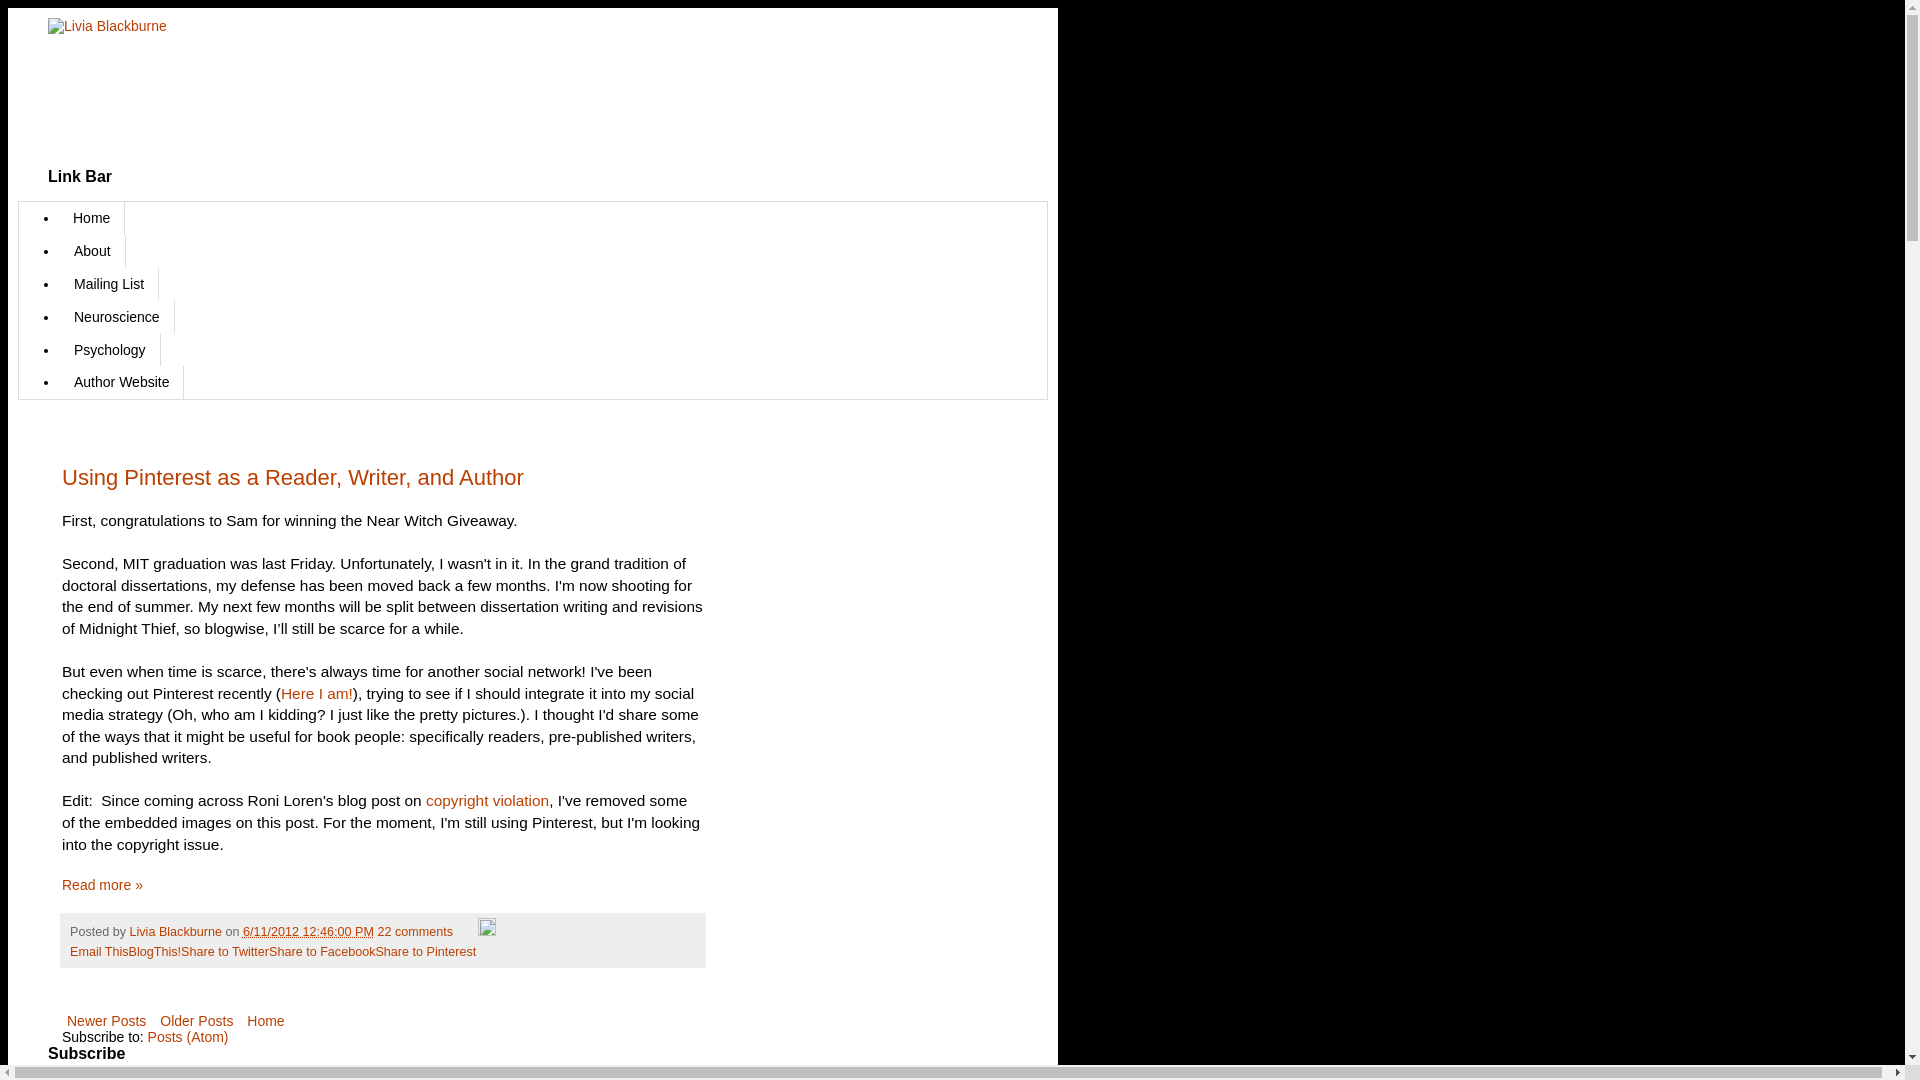 This screenshot has height=1080, width=1920. I want to click on permanent link, so click(308, 931).